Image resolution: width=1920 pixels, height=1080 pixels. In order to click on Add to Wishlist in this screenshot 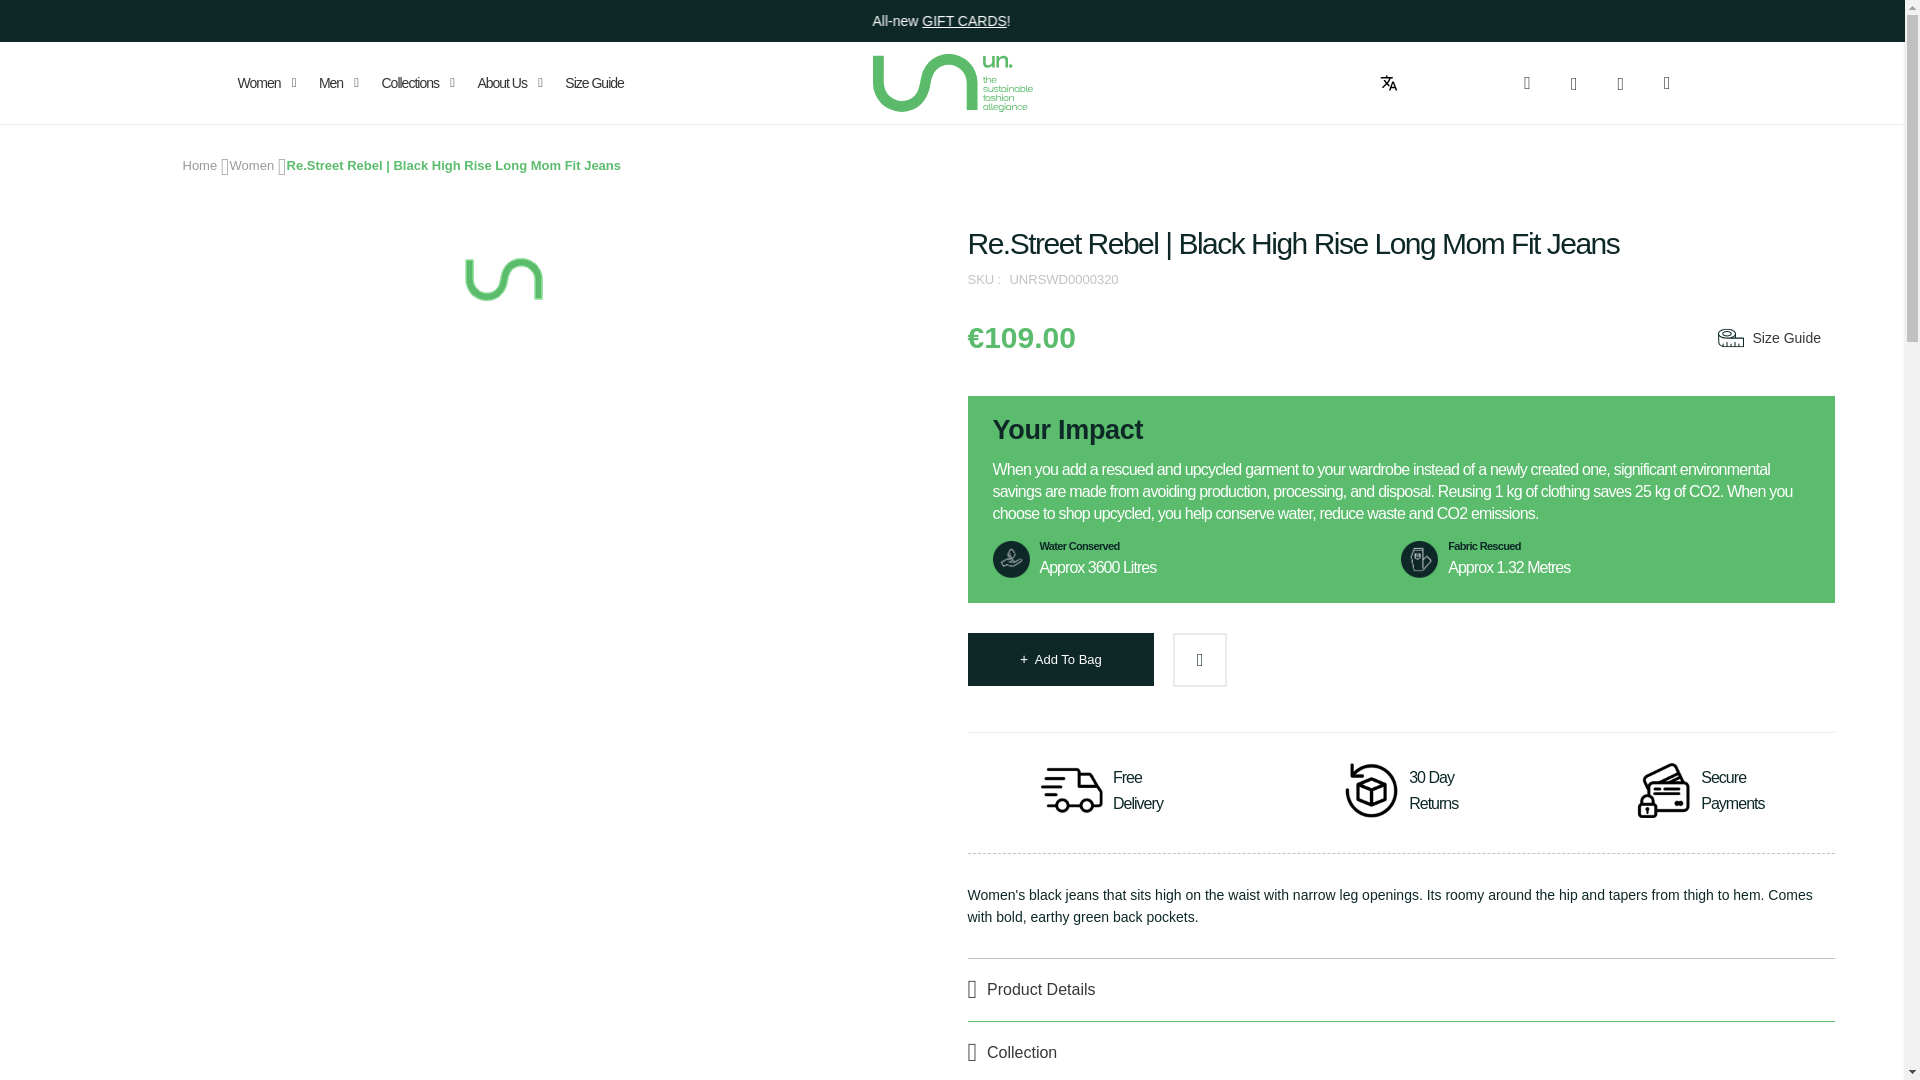, I will do `click(1200, 659)`.